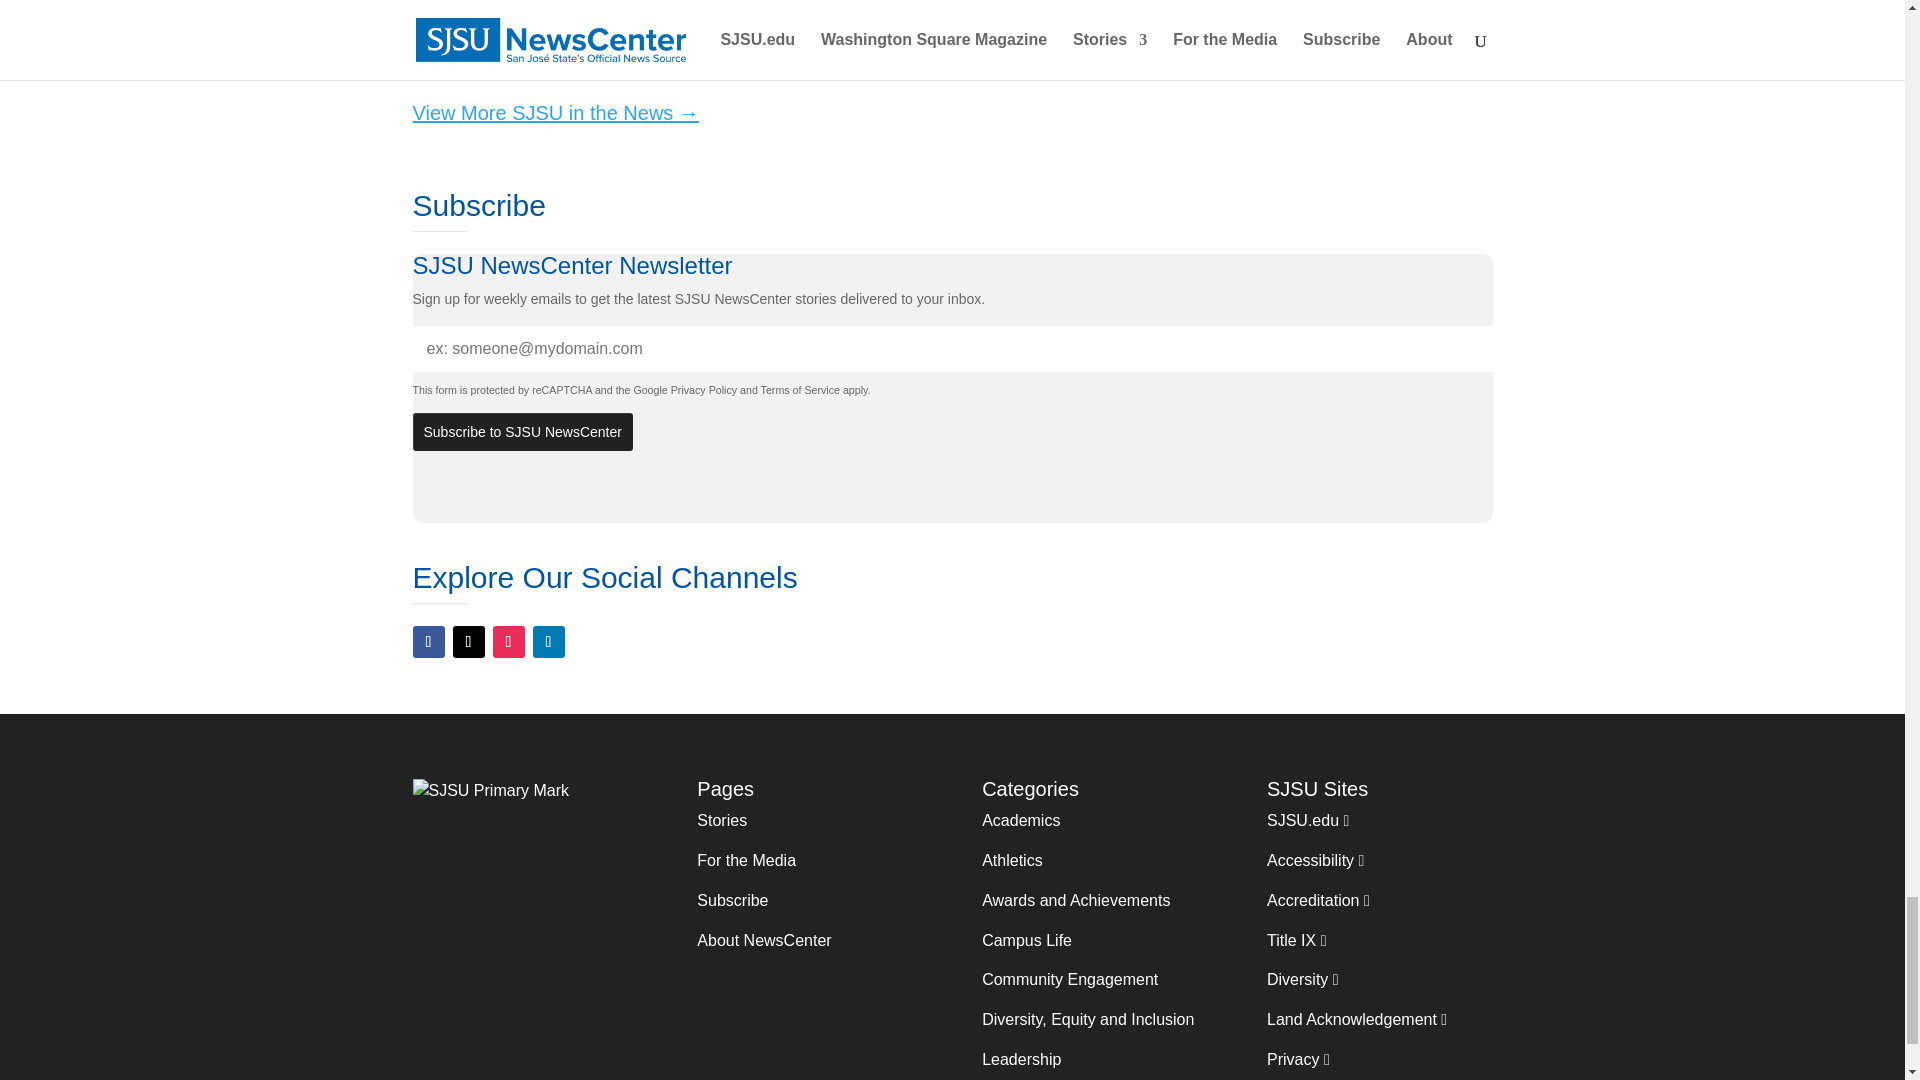 This screenshot has height=1080, width=1920. I want to click on Follow on Instagram, so click(508, 642).